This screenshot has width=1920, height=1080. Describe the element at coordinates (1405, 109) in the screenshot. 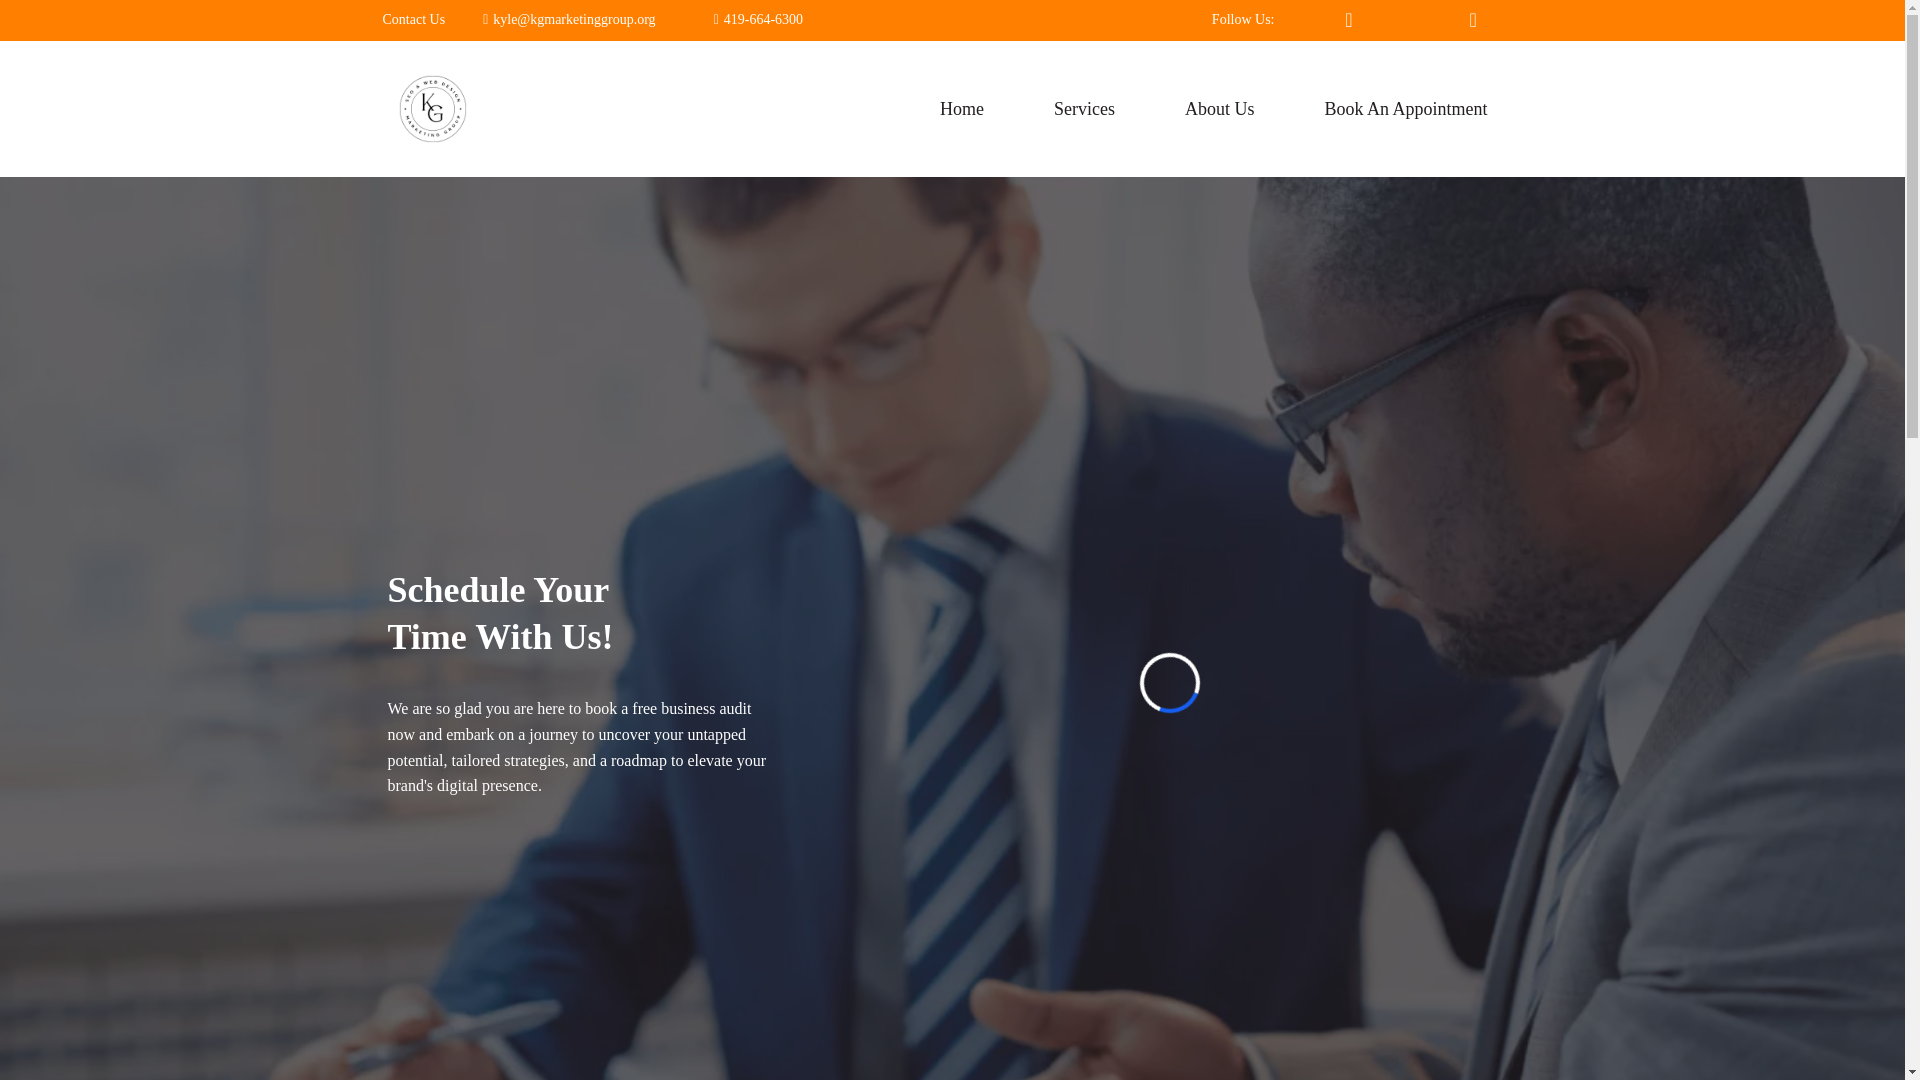

I see `Book An Appointment` at that location.